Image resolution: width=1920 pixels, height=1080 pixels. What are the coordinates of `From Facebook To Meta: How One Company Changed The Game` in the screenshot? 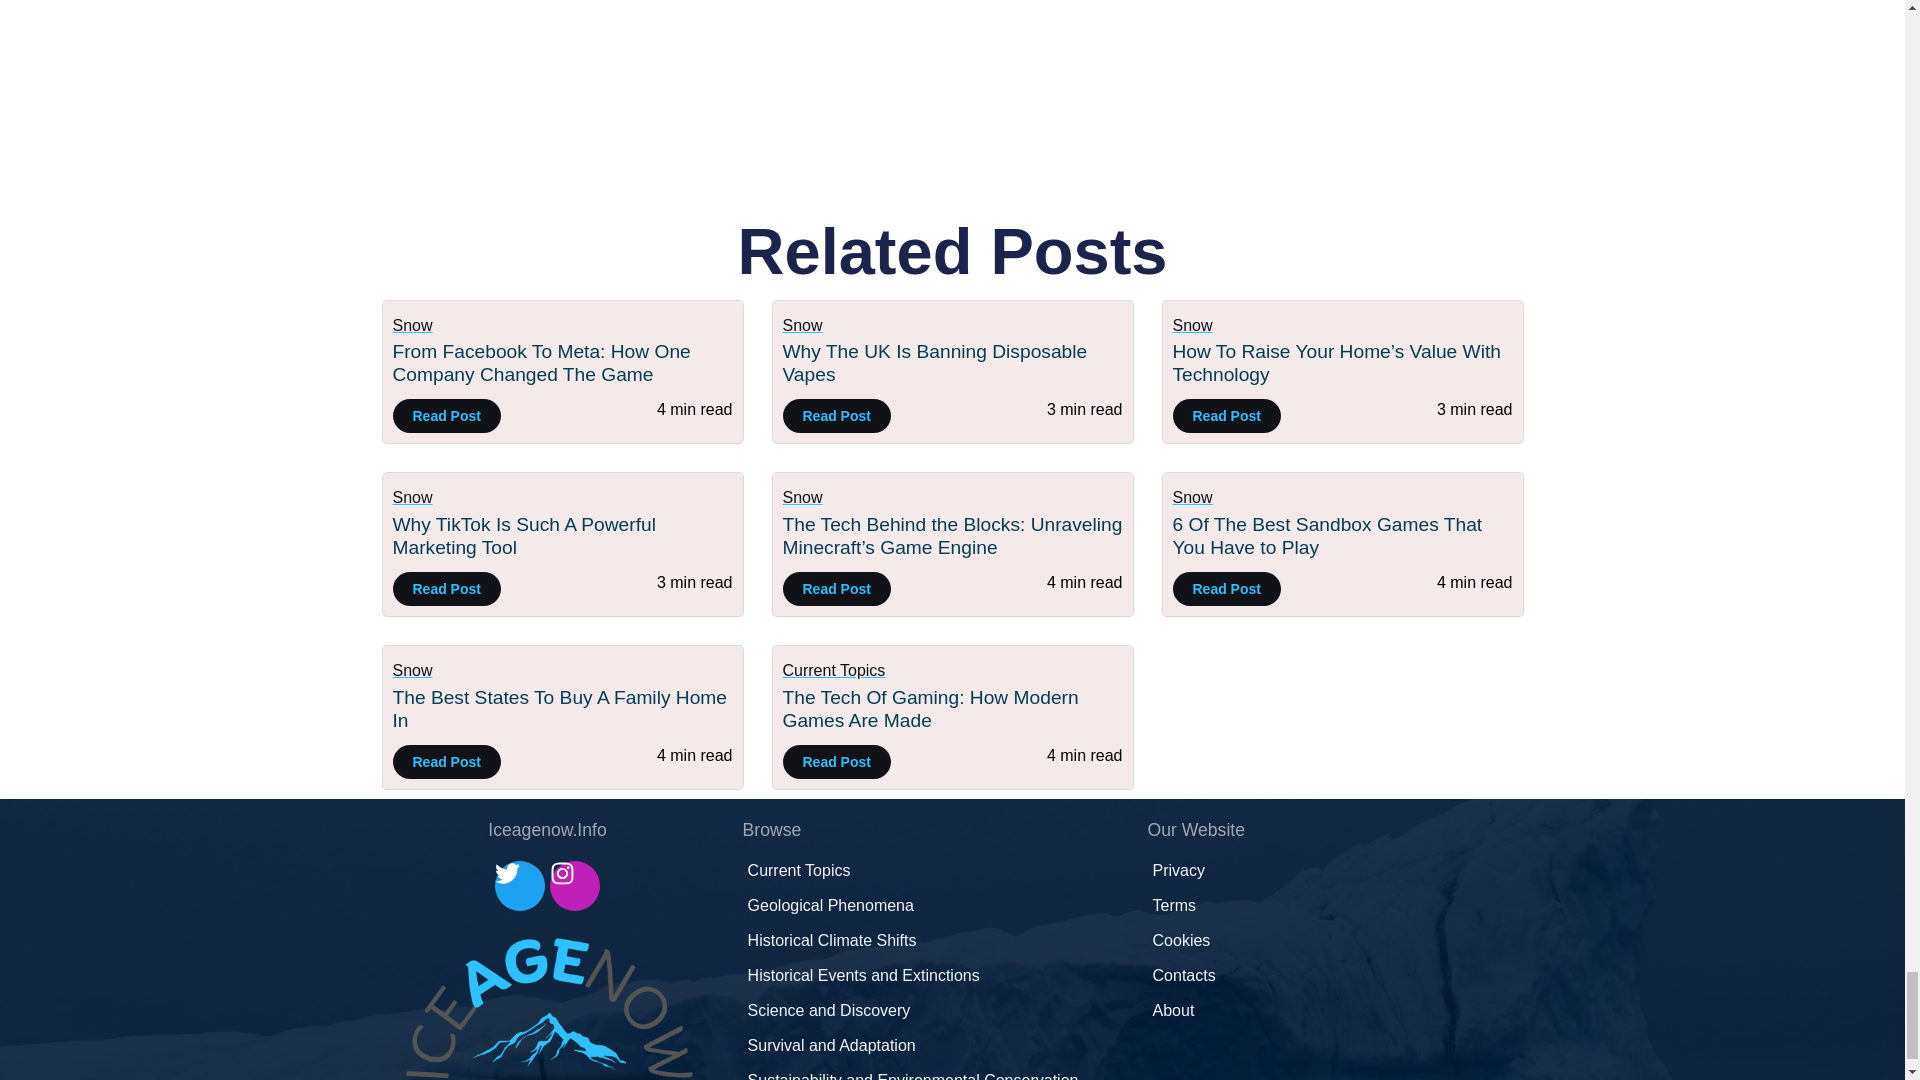 It's located at (540, 362).